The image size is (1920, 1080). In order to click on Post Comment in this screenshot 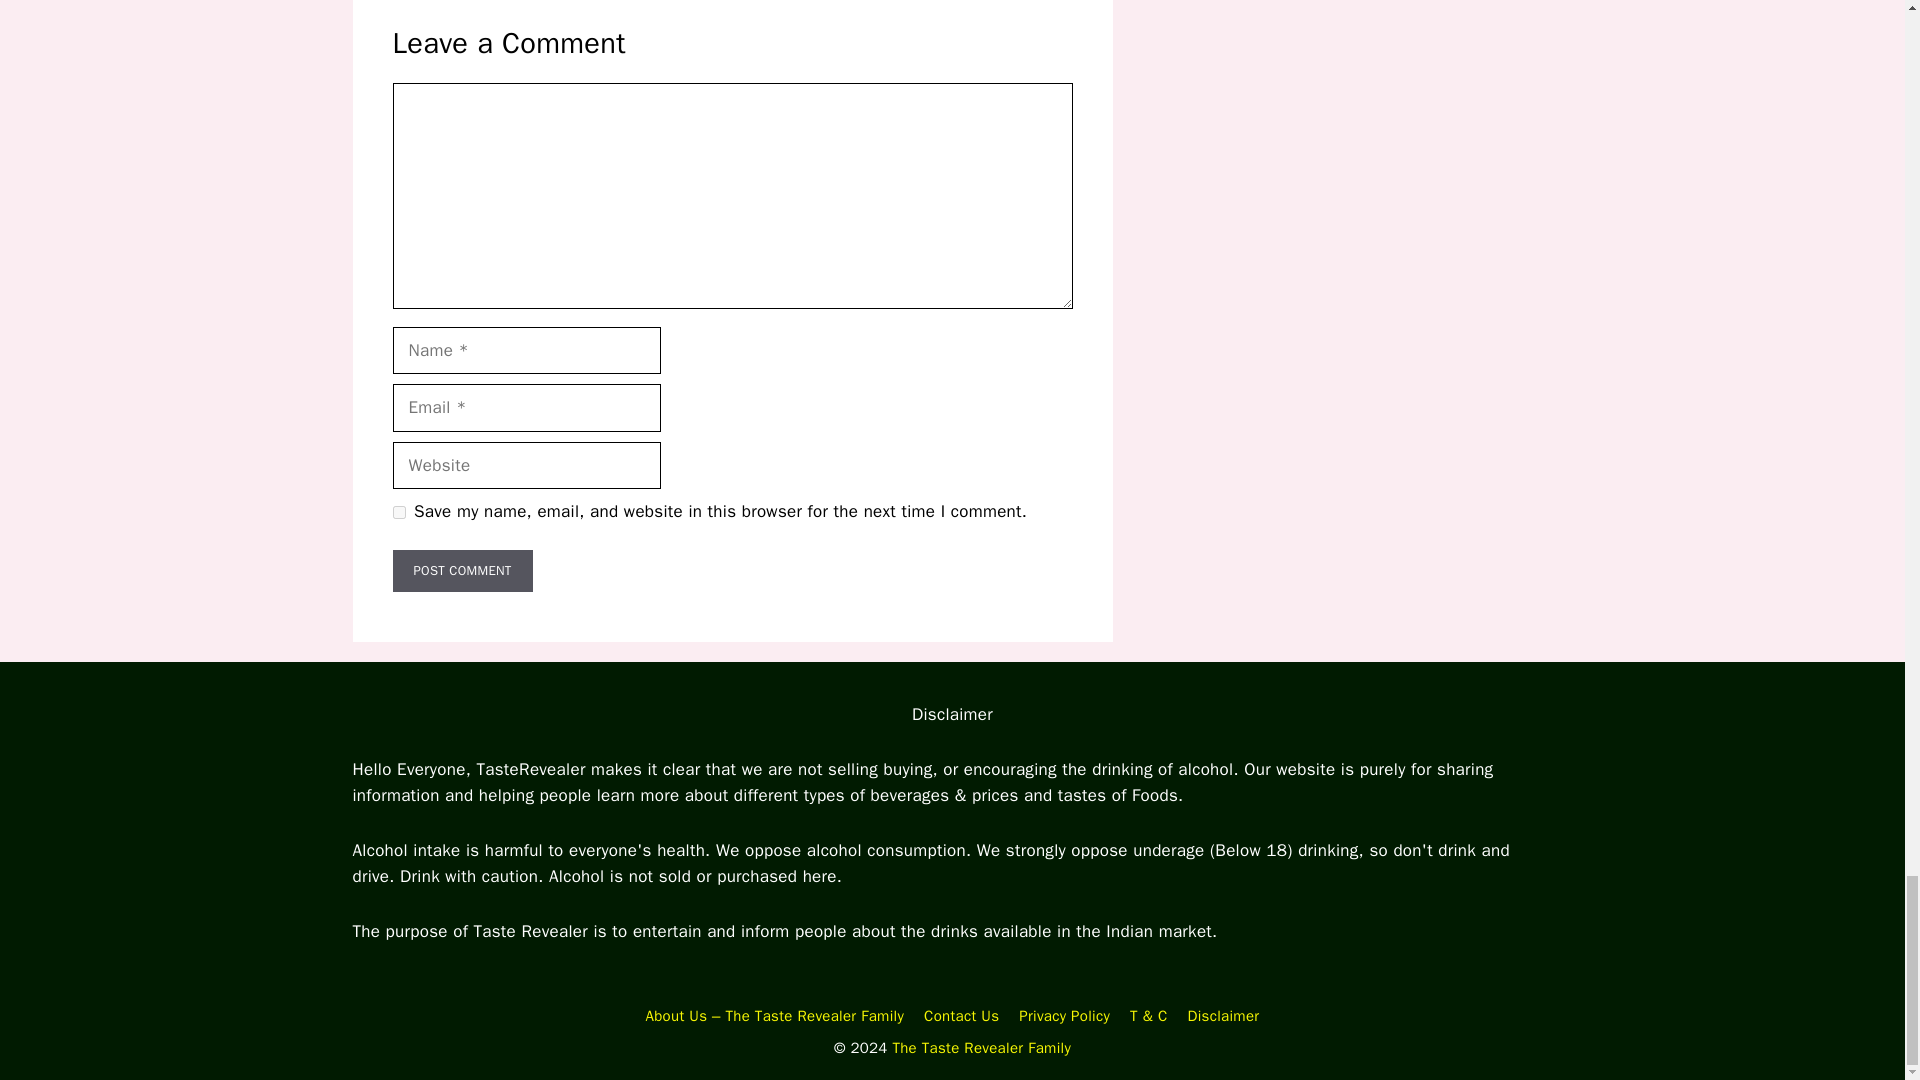, I will do `click(461, 570)`.